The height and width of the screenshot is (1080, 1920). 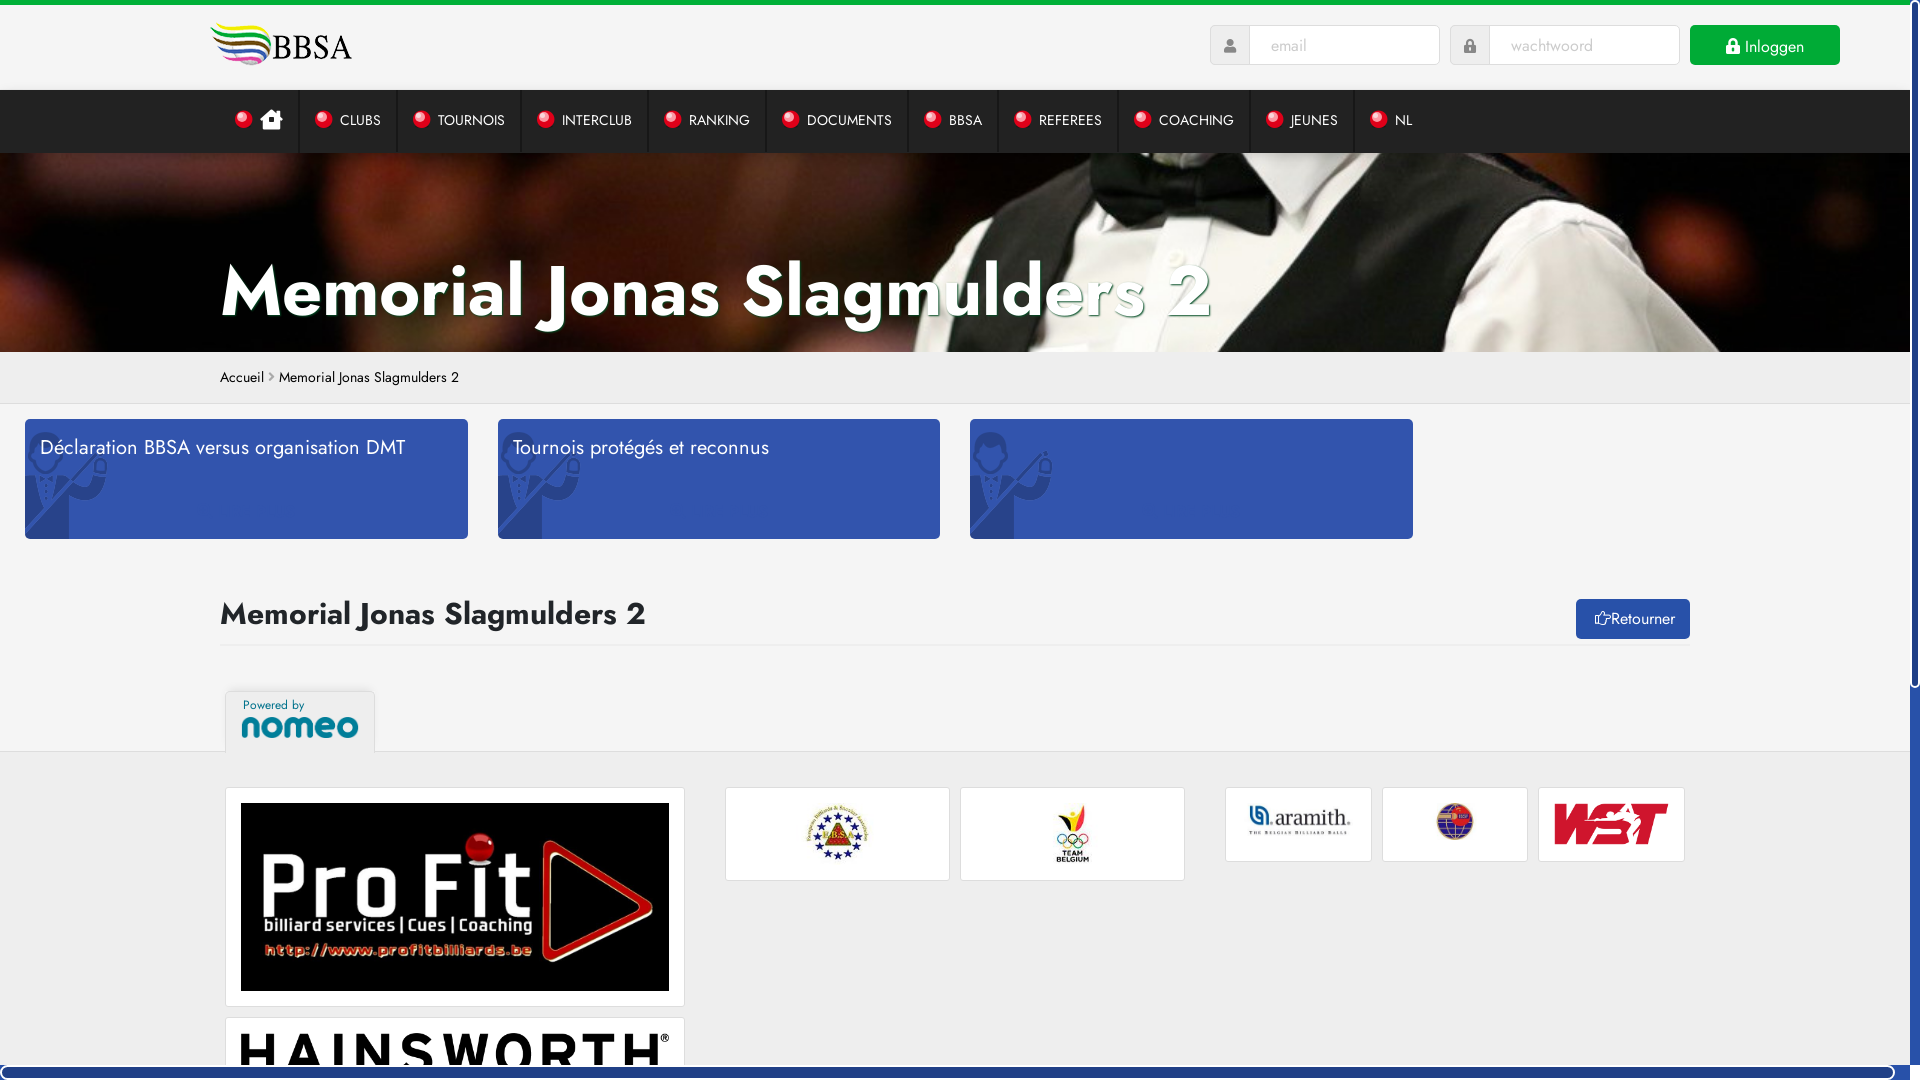 What do you see at coordinates (300, 722) in the screenshot?
I see `Powered by` at bounding box center [300, 722].